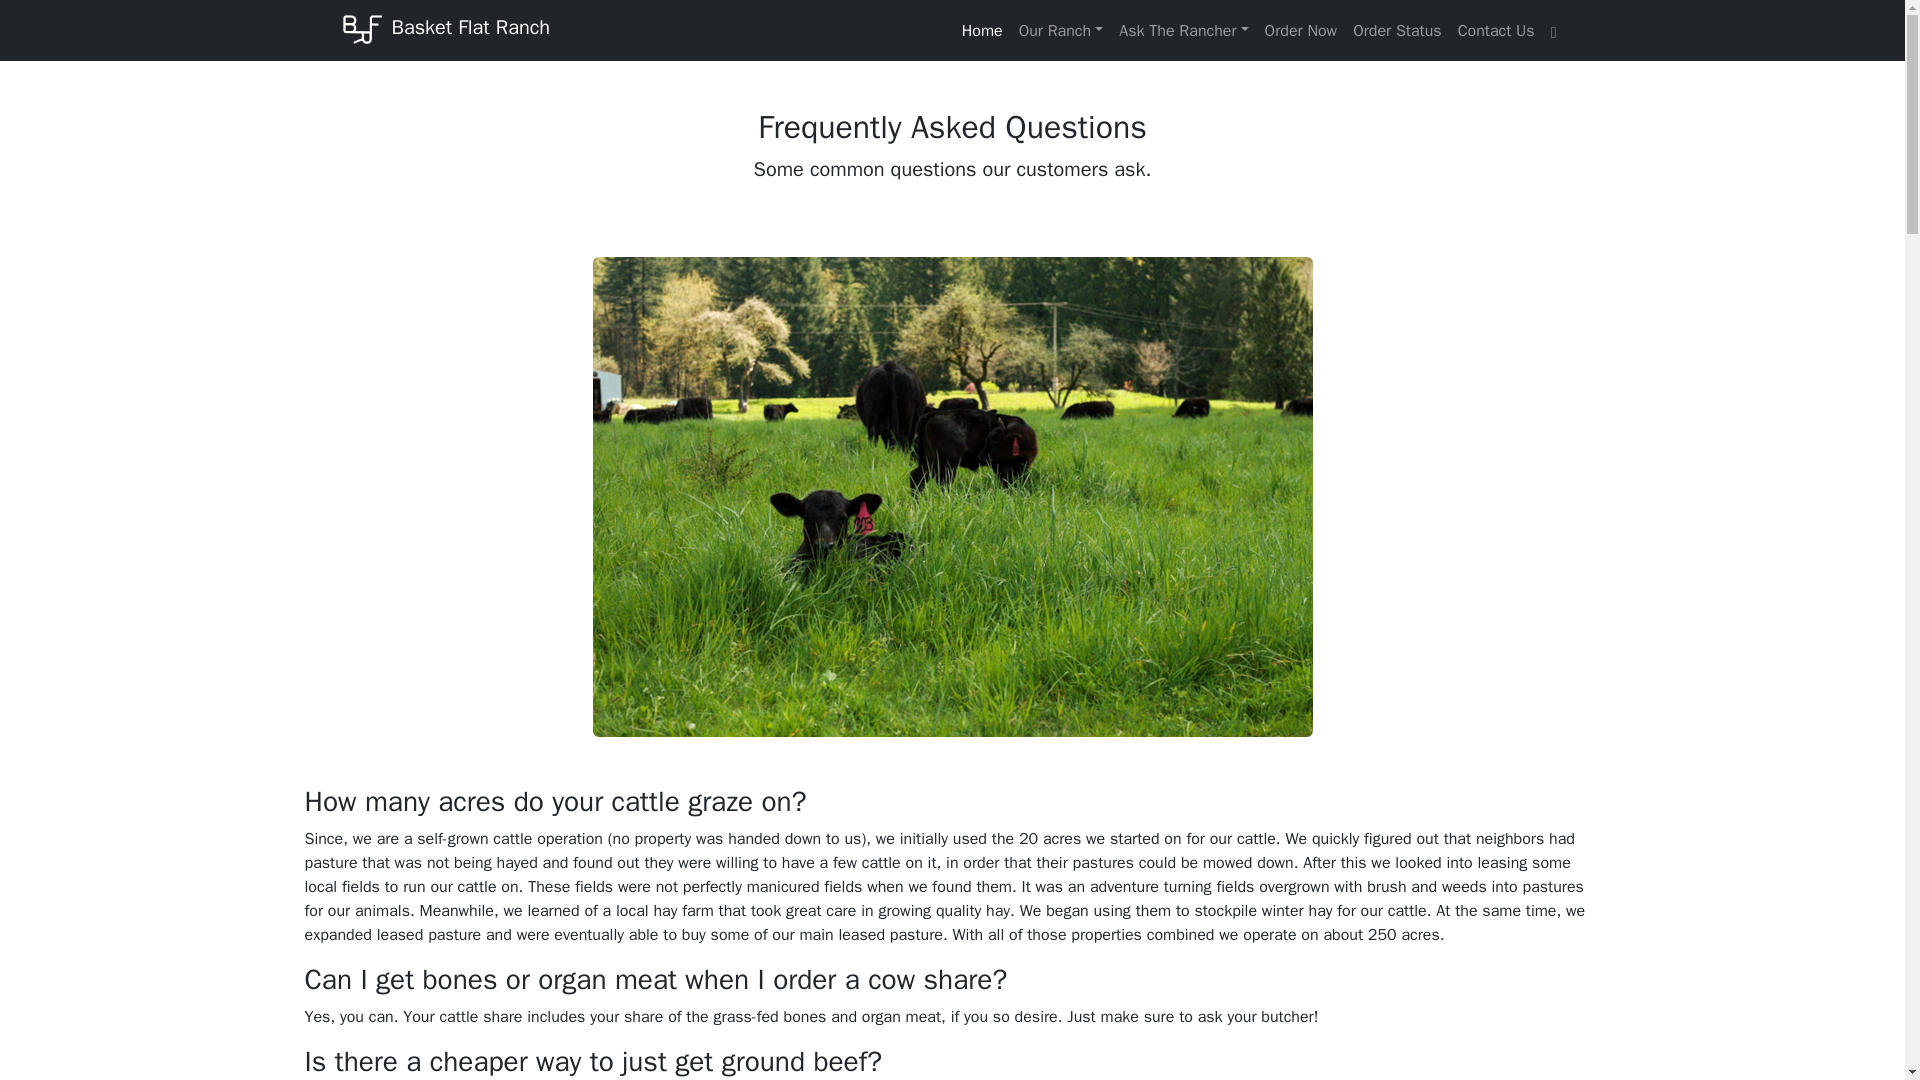 Image resolution: width=1920 pixels, height=1080 pixels. I want to click on Contact Us, so click(1496, 29).